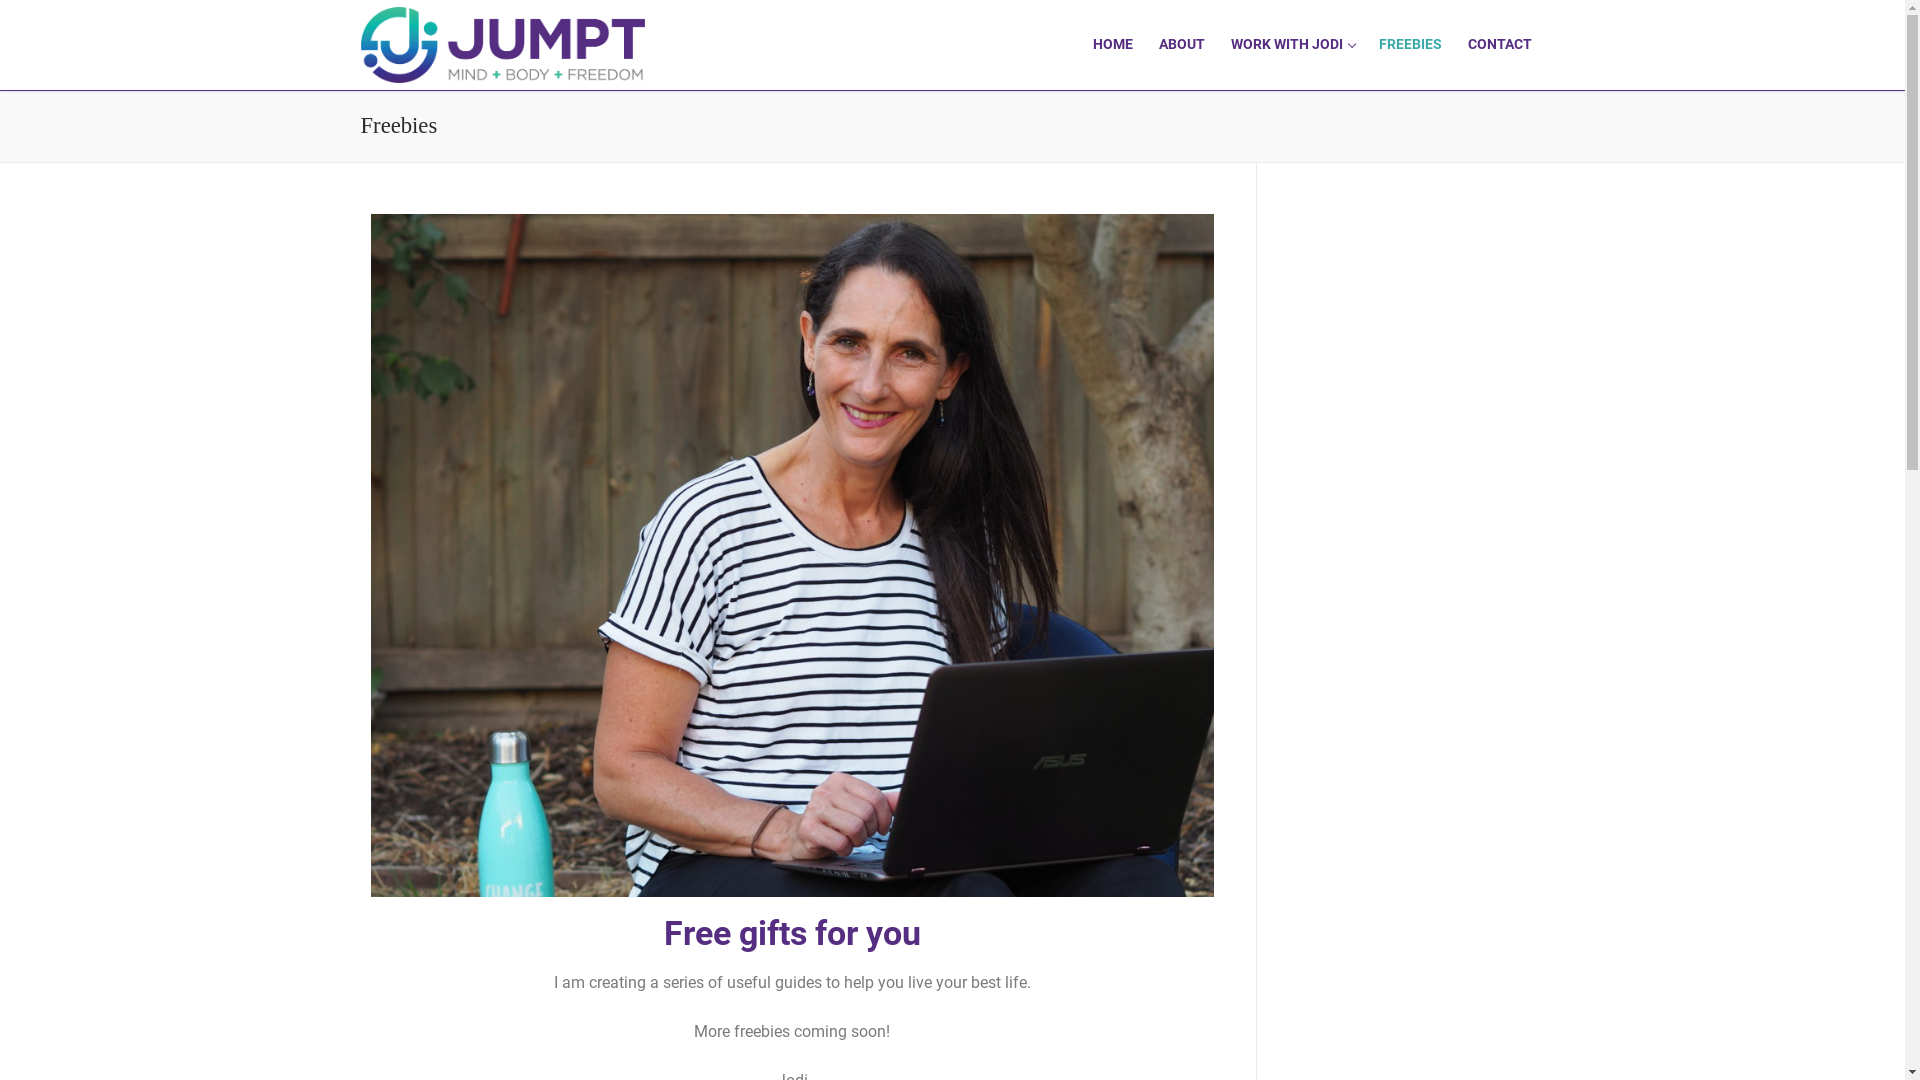  I want to click on WORK WITH JODI
 , so click(1292, 45).